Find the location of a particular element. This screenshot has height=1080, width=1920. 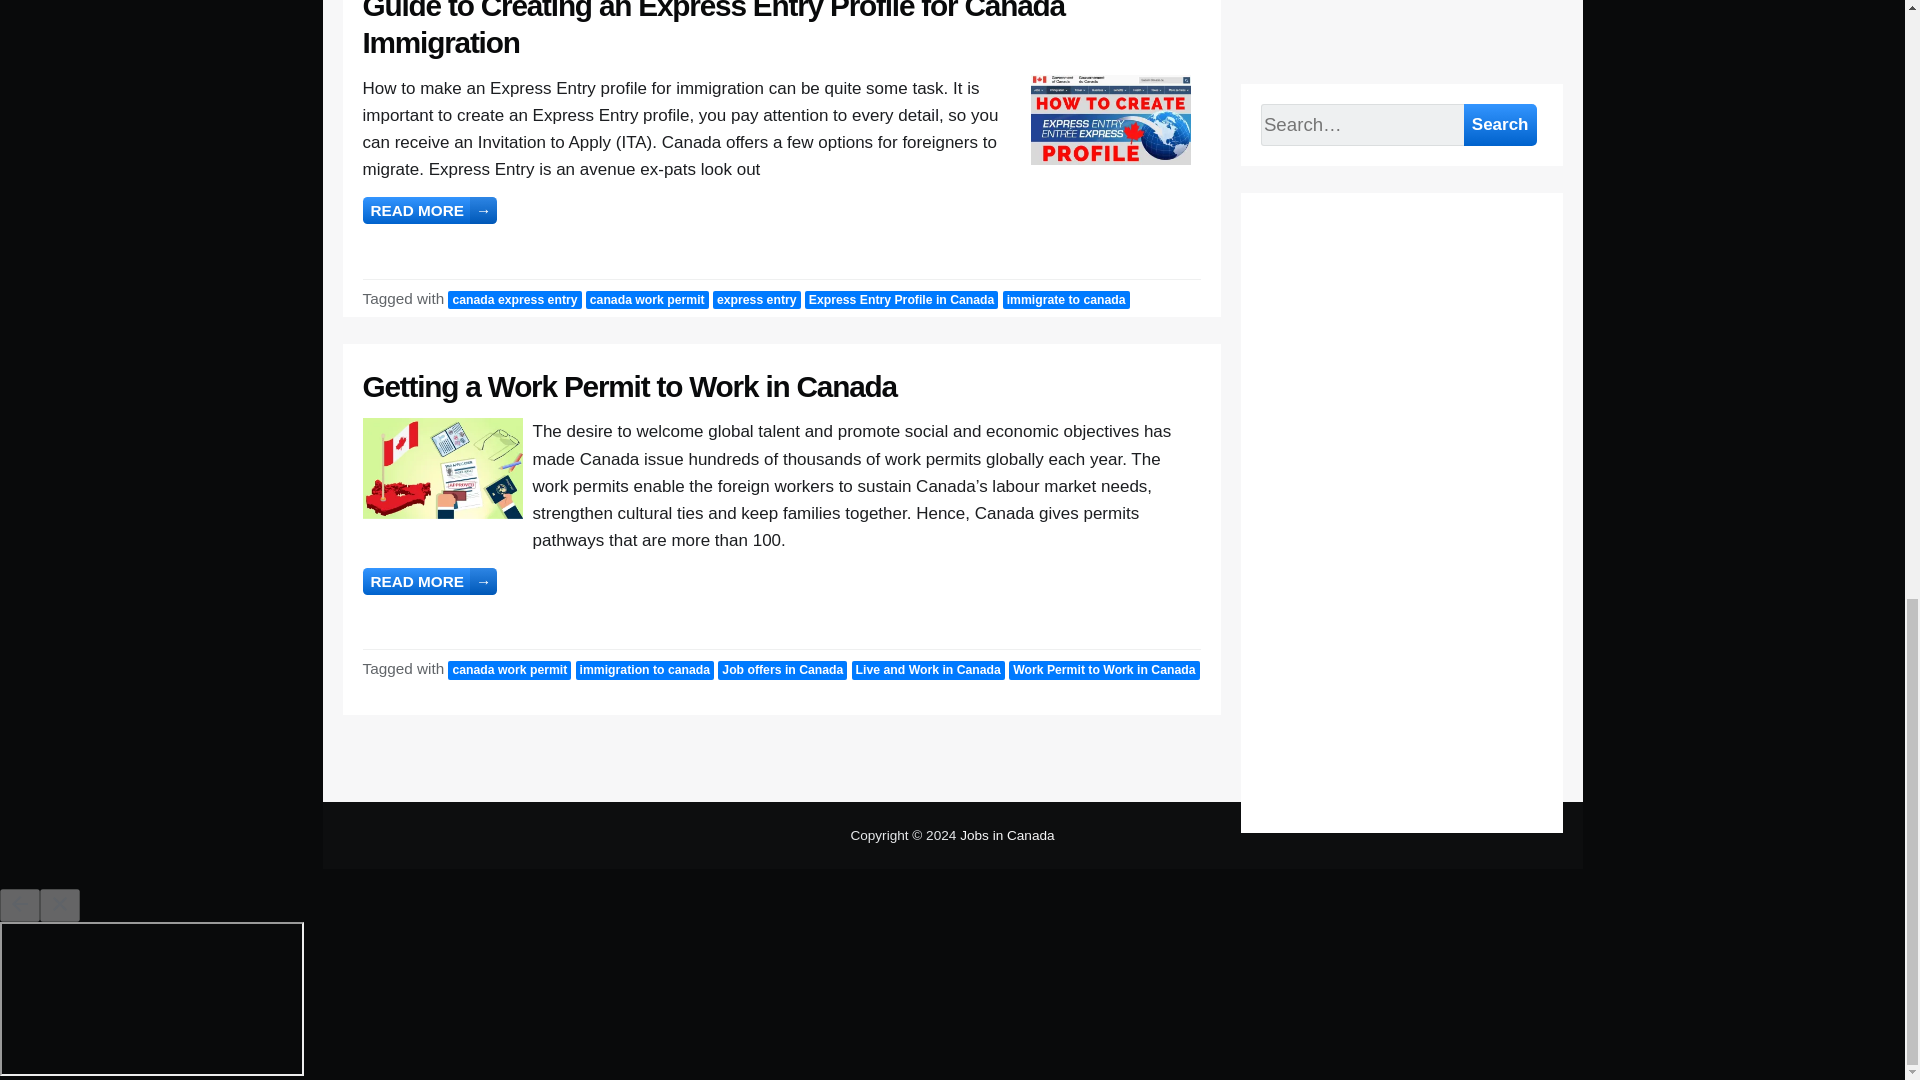

immigrate to canada is located at coordinates (1066, 300).